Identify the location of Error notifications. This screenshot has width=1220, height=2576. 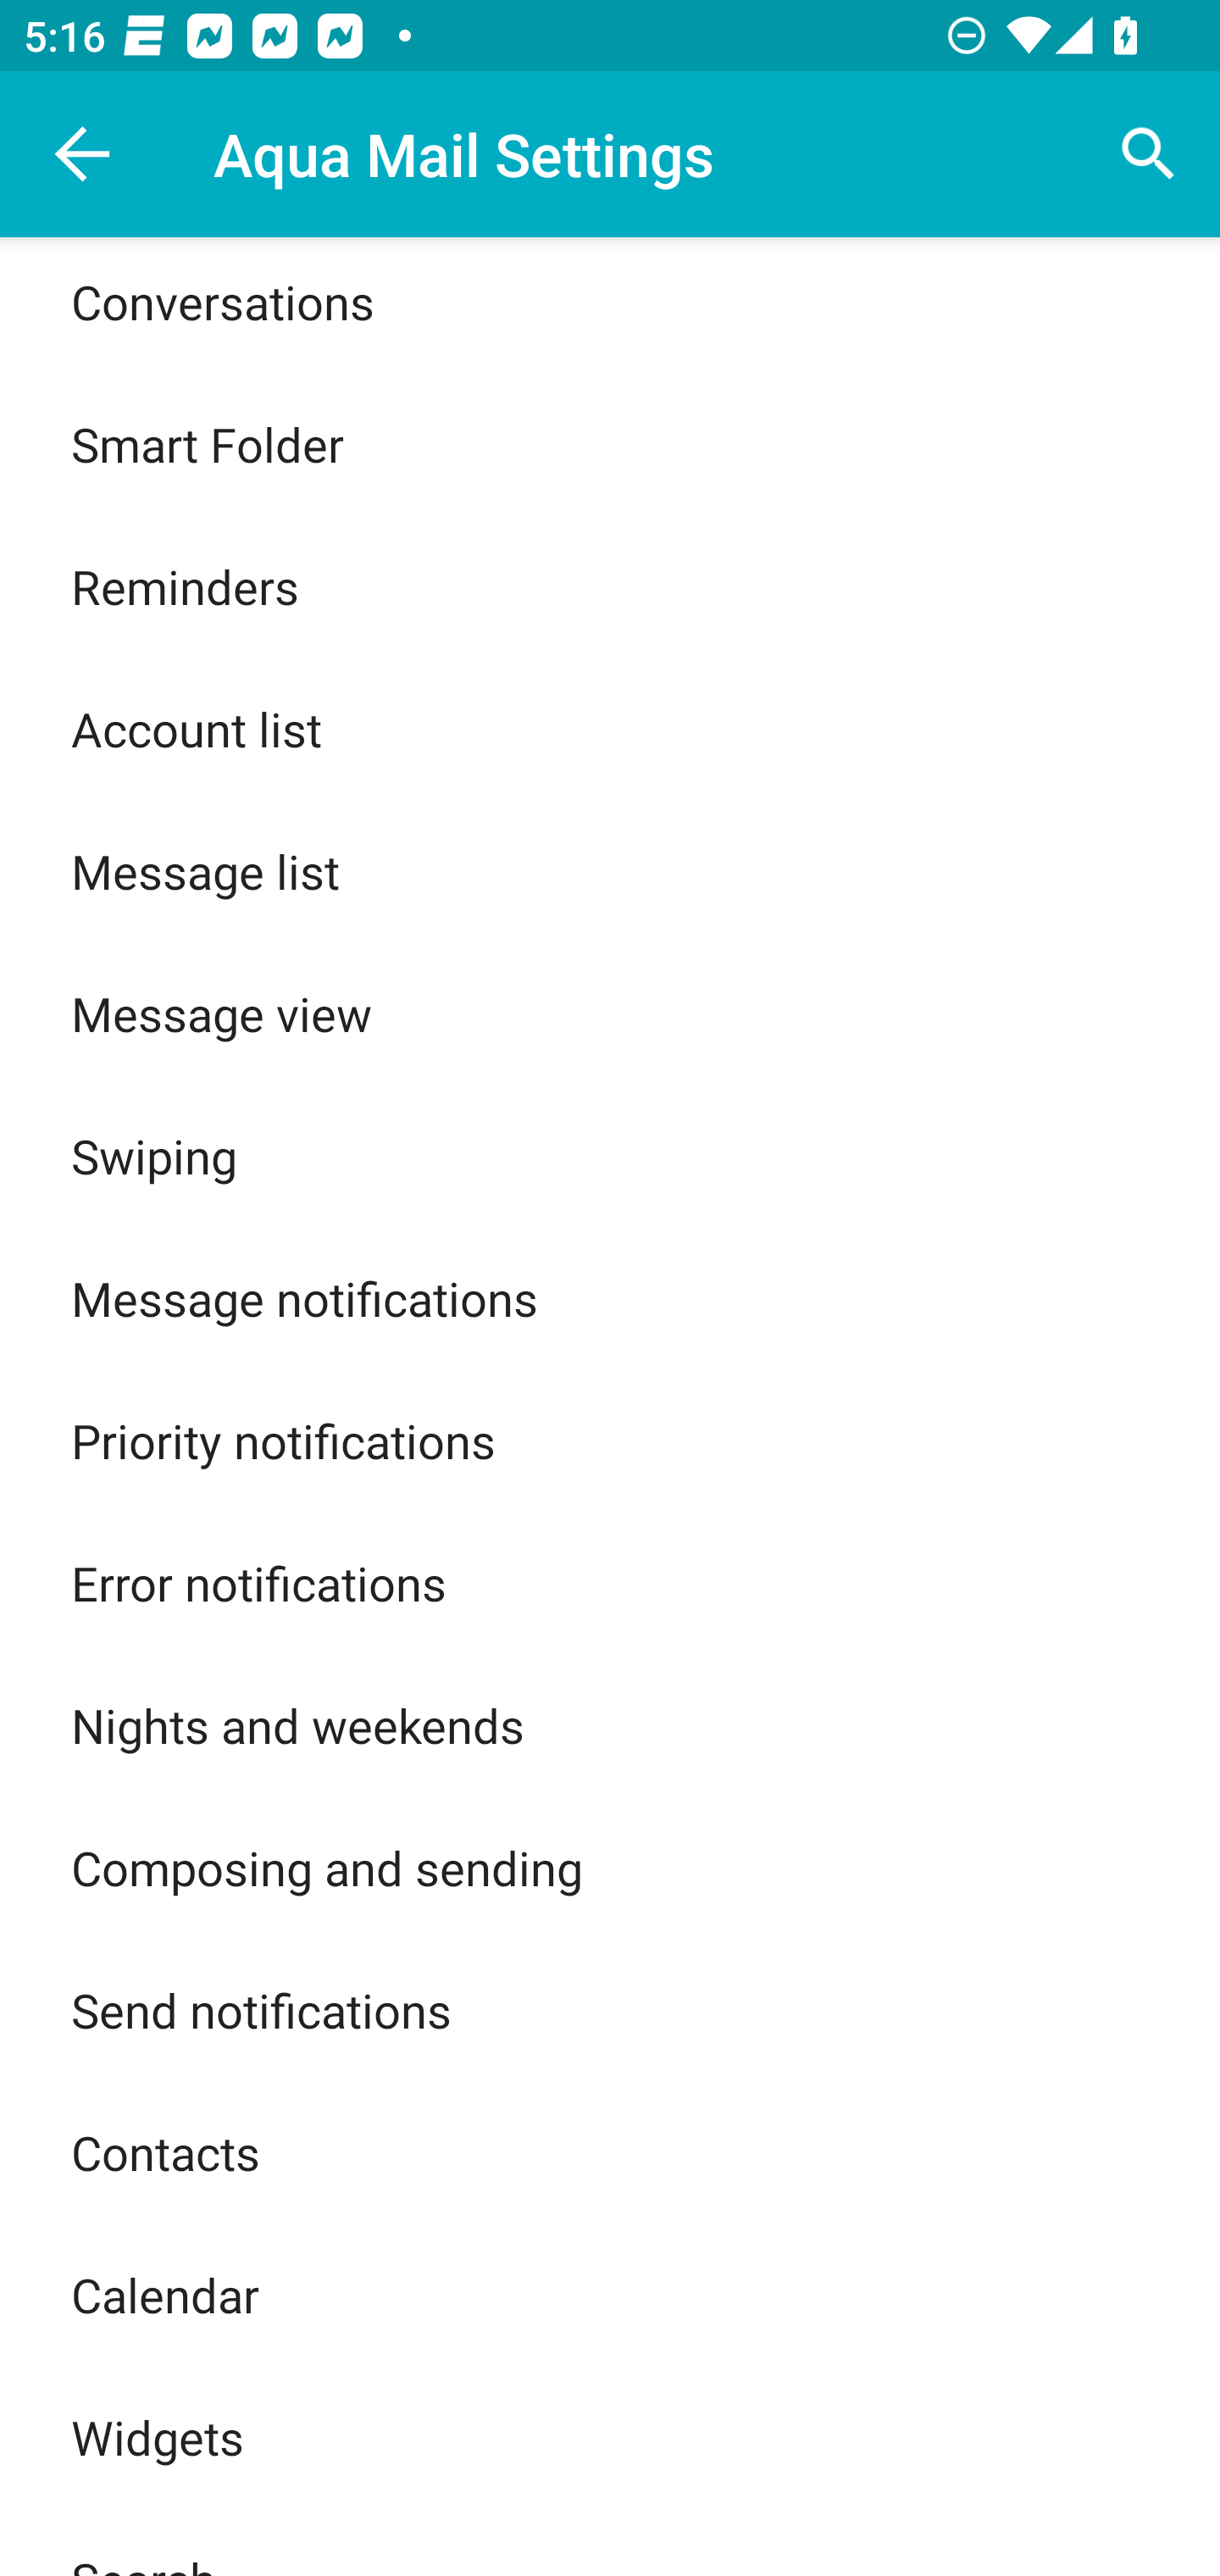
(610, 1583).